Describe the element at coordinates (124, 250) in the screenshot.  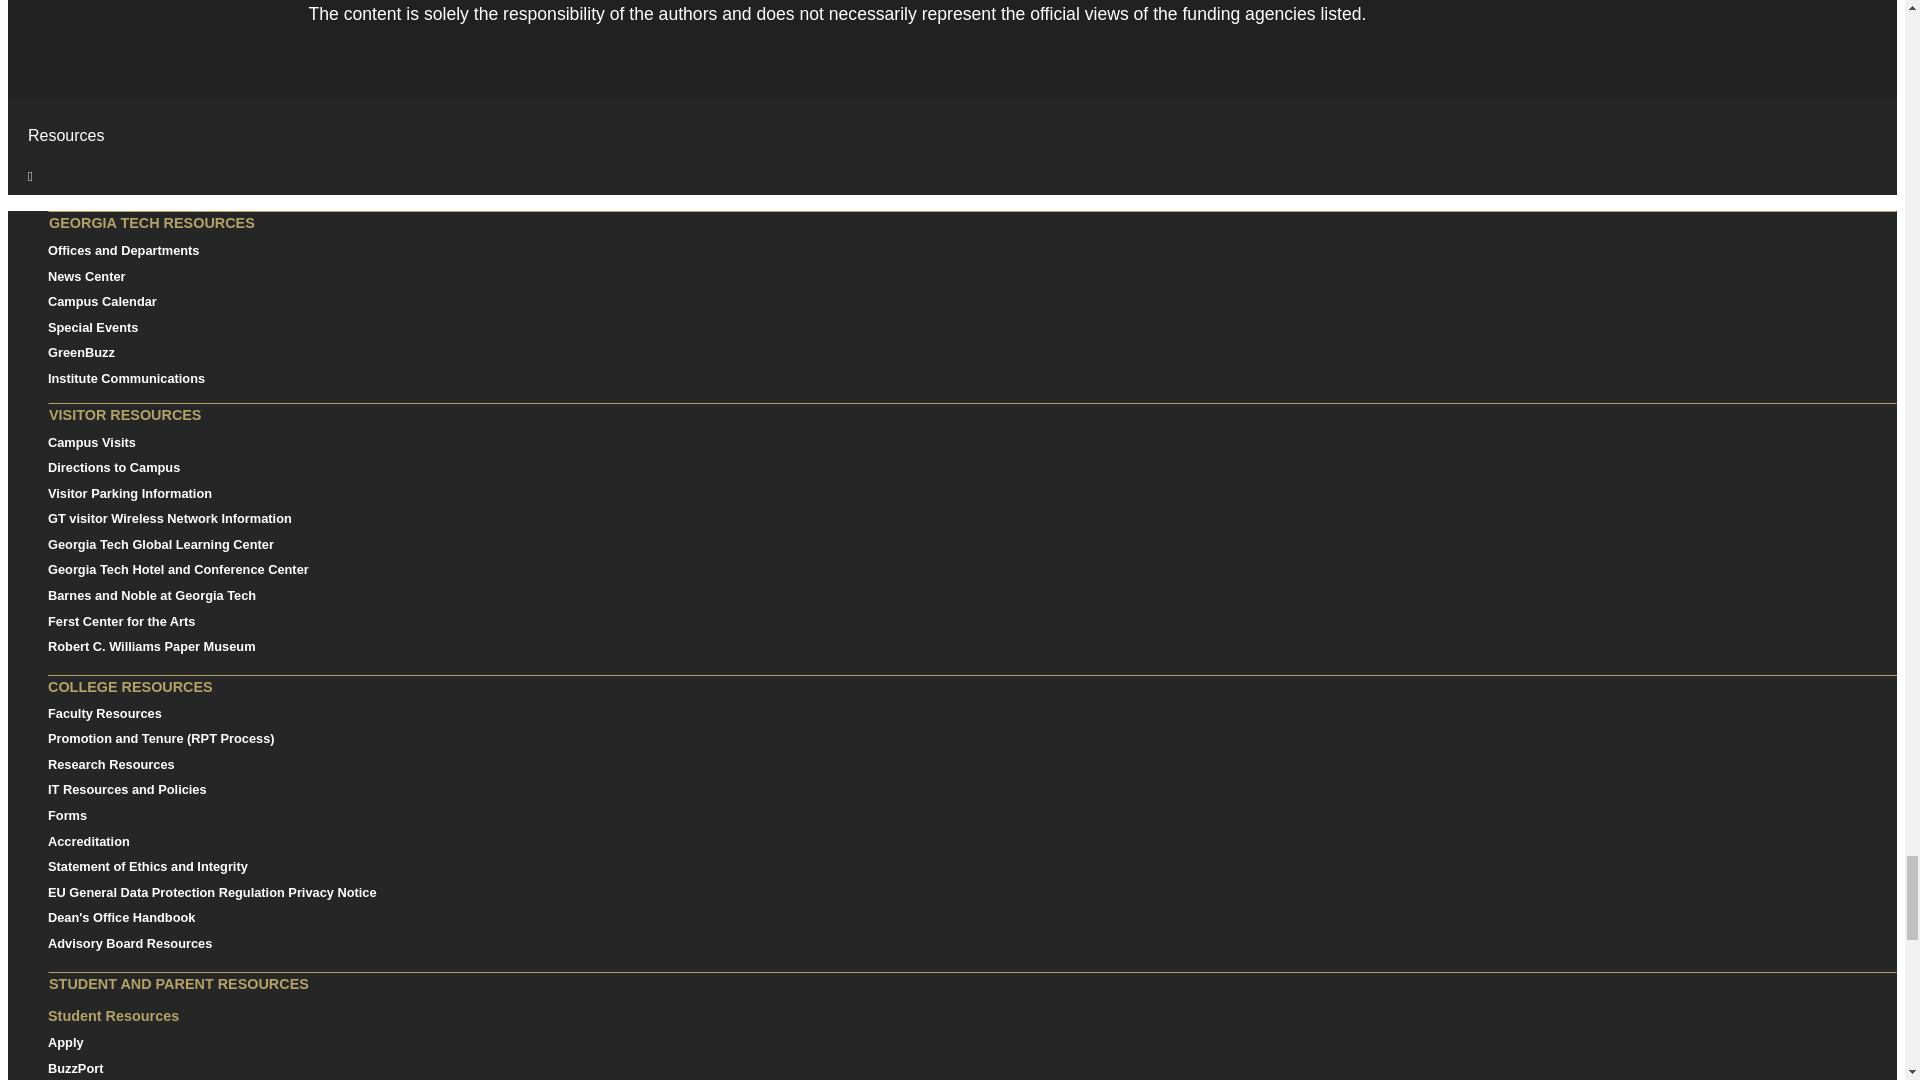
I see `Georgia Tech Offices and Departments Directory` at that location.